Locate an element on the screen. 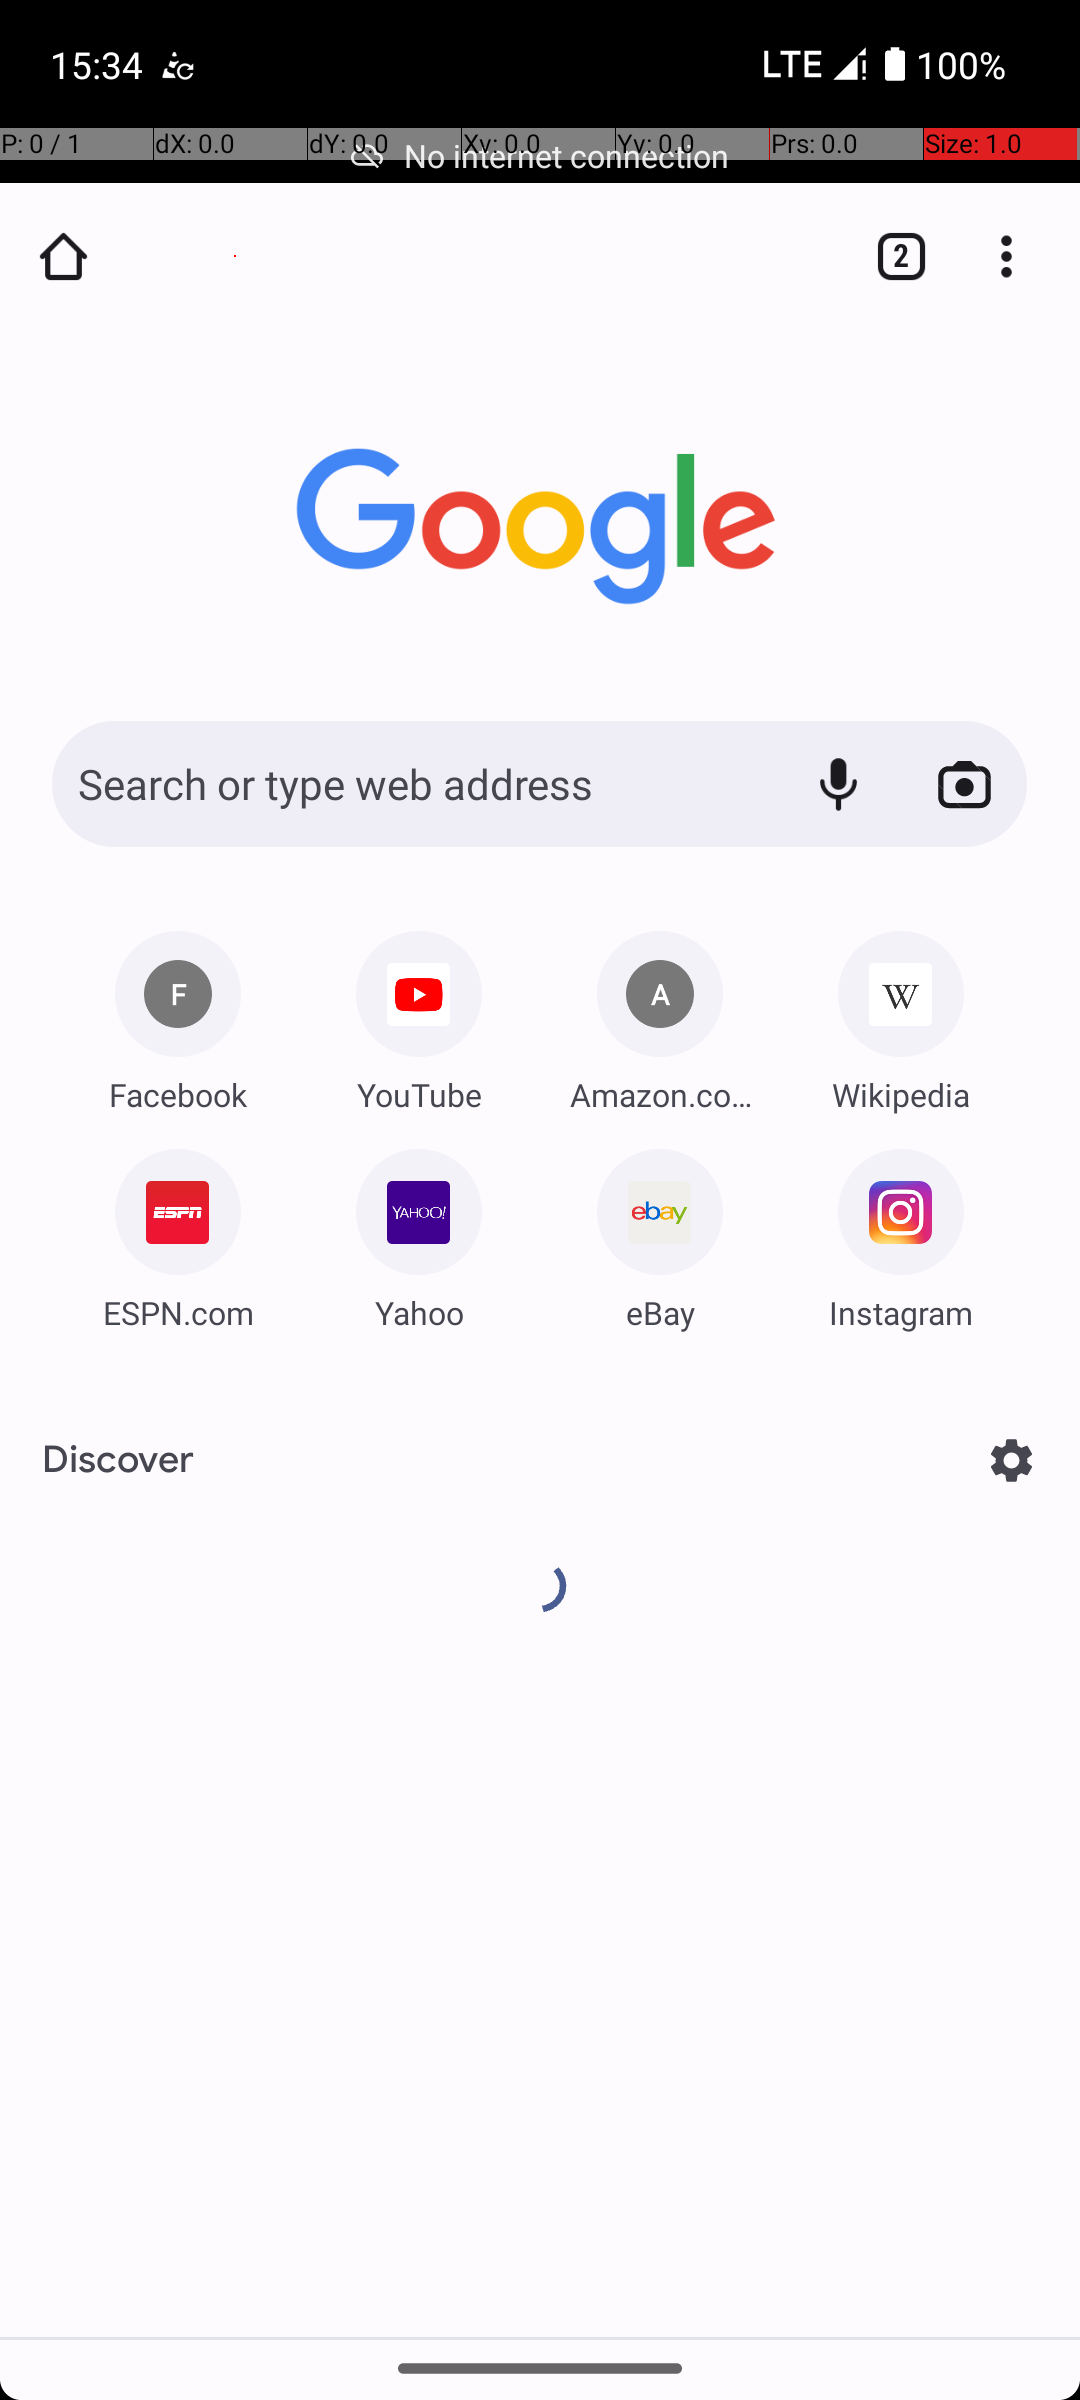 This screenshot has width=1080, height=2400. Navigate: Amazon.com: www.amazon.com is located at coordinates (660, 1014).